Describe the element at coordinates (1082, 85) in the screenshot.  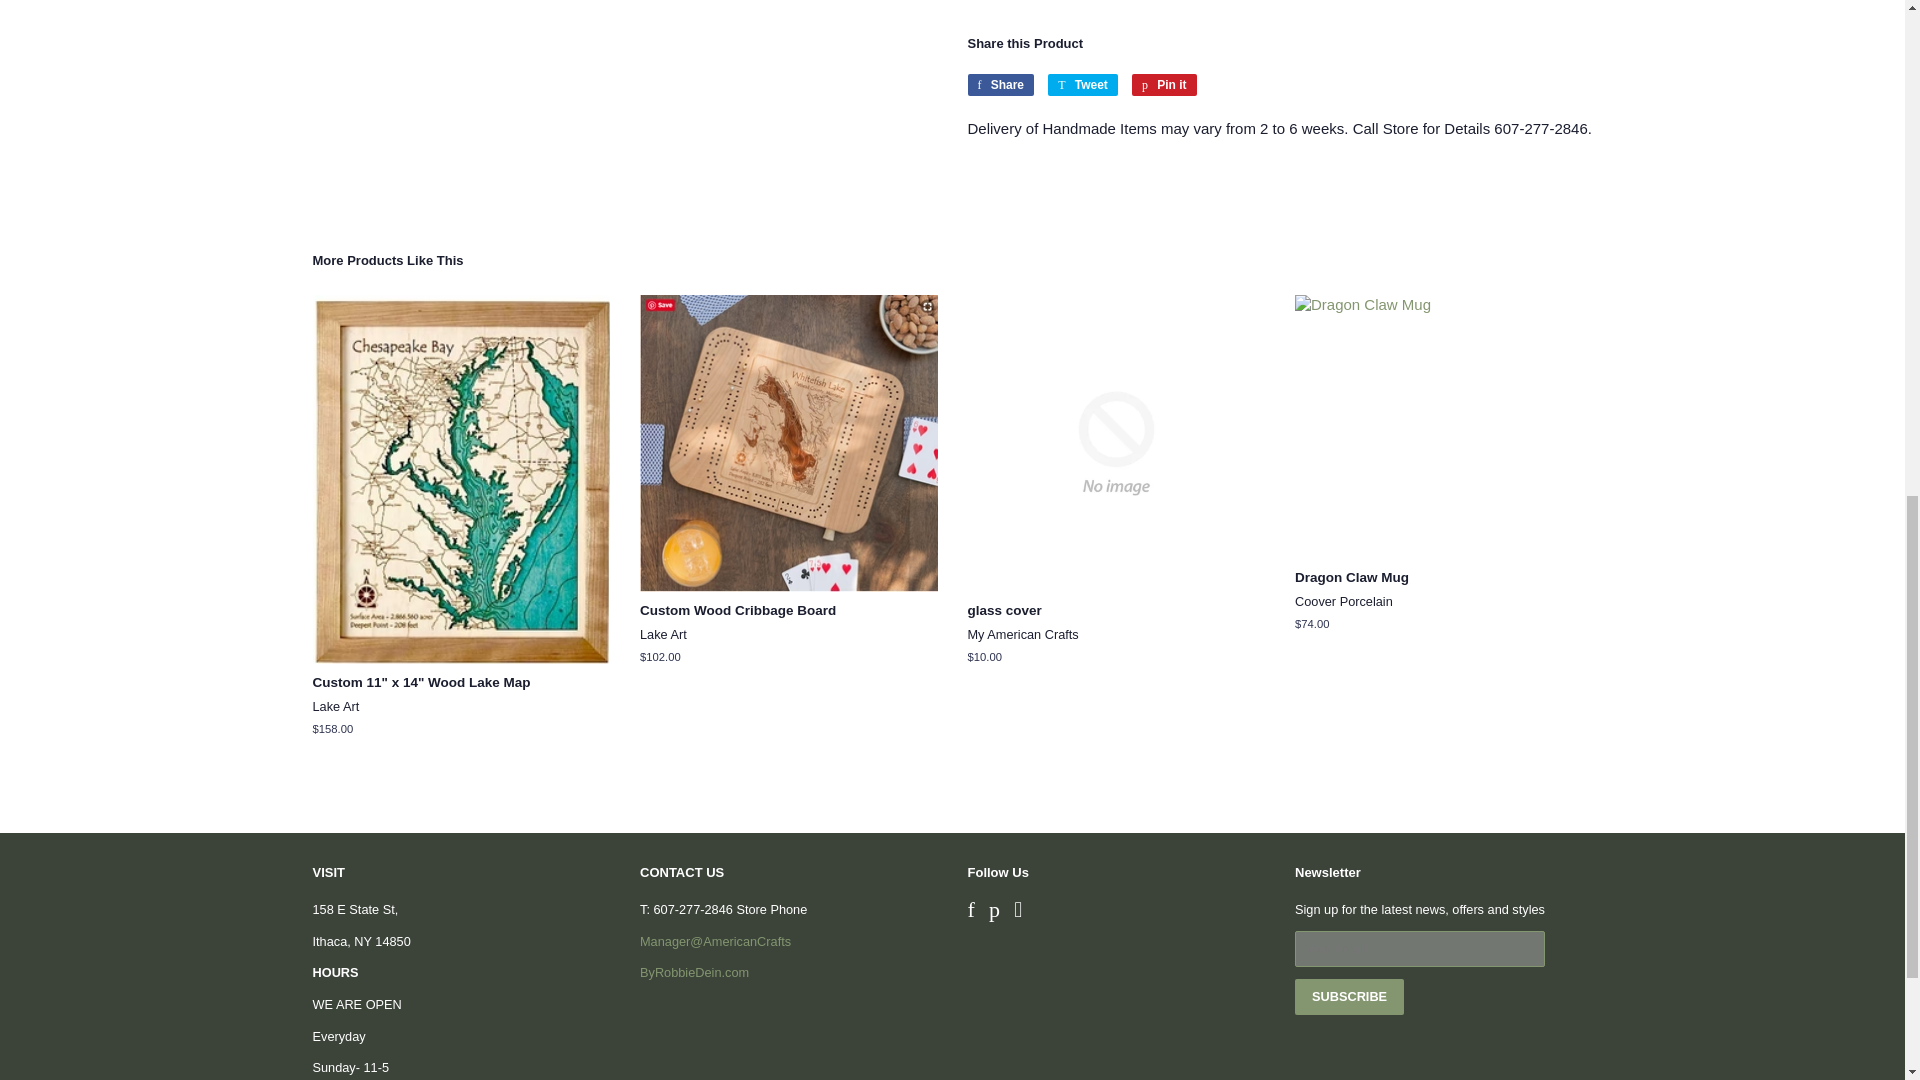
I see `Tweet on Twitter` at that location.